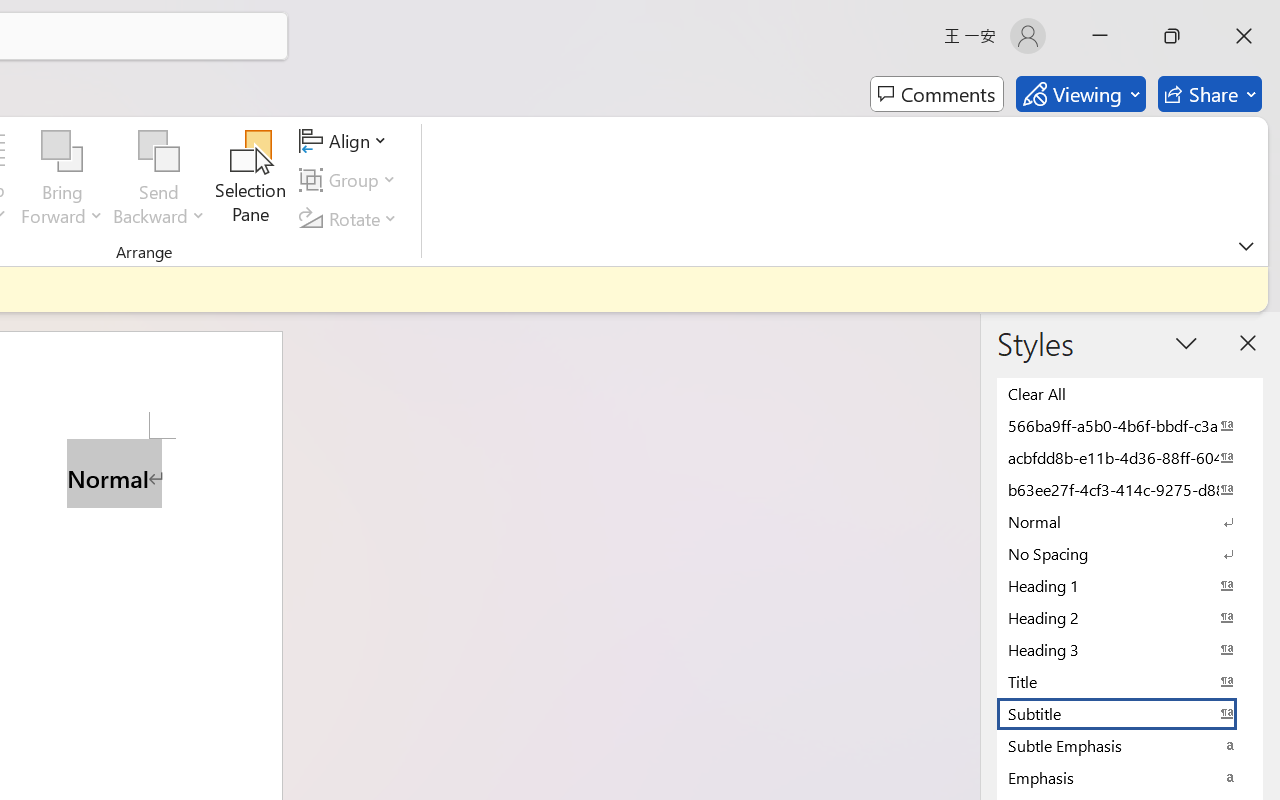 The height and width of the screenshot is (800, 1280). Describe the element at coordinates (346, 141) in the screenshot. I see `Align` at that location.